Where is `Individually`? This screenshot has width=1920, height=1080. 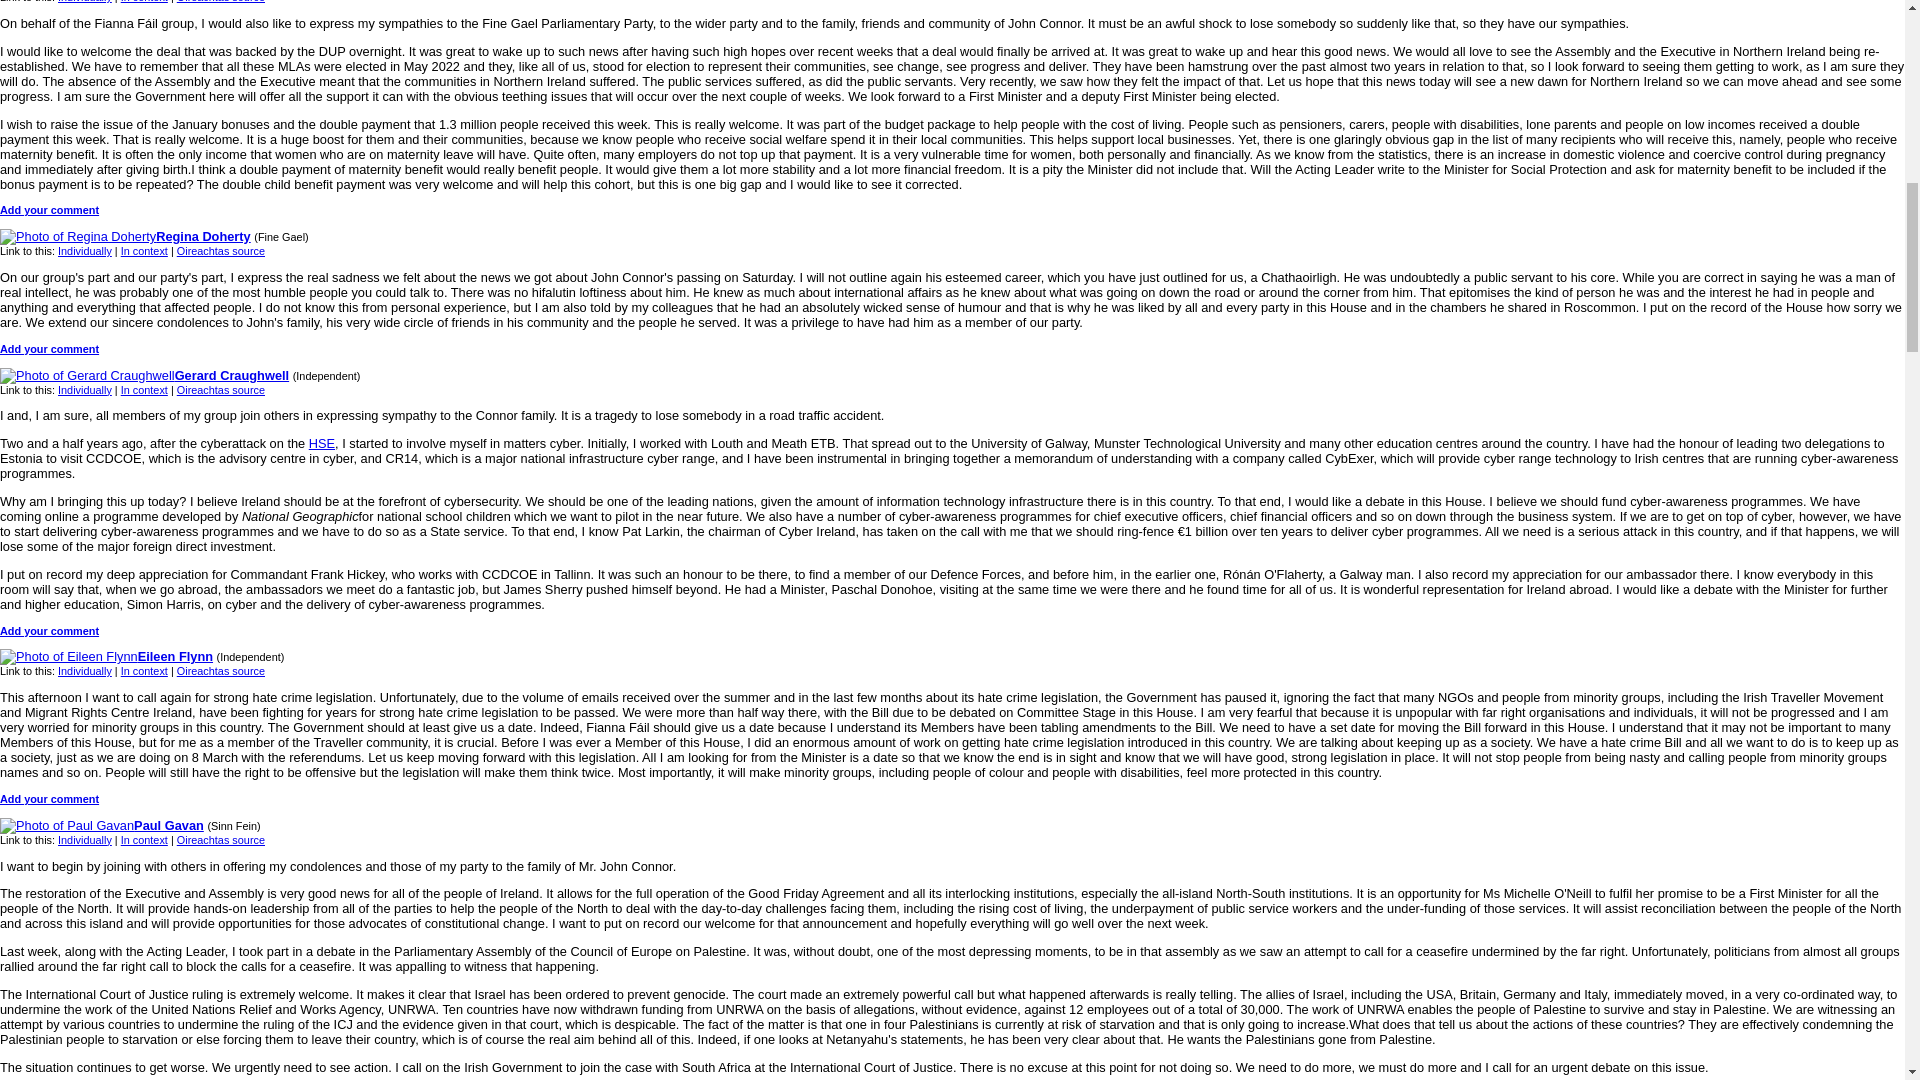
Individually is located at coordinates (84, 2).